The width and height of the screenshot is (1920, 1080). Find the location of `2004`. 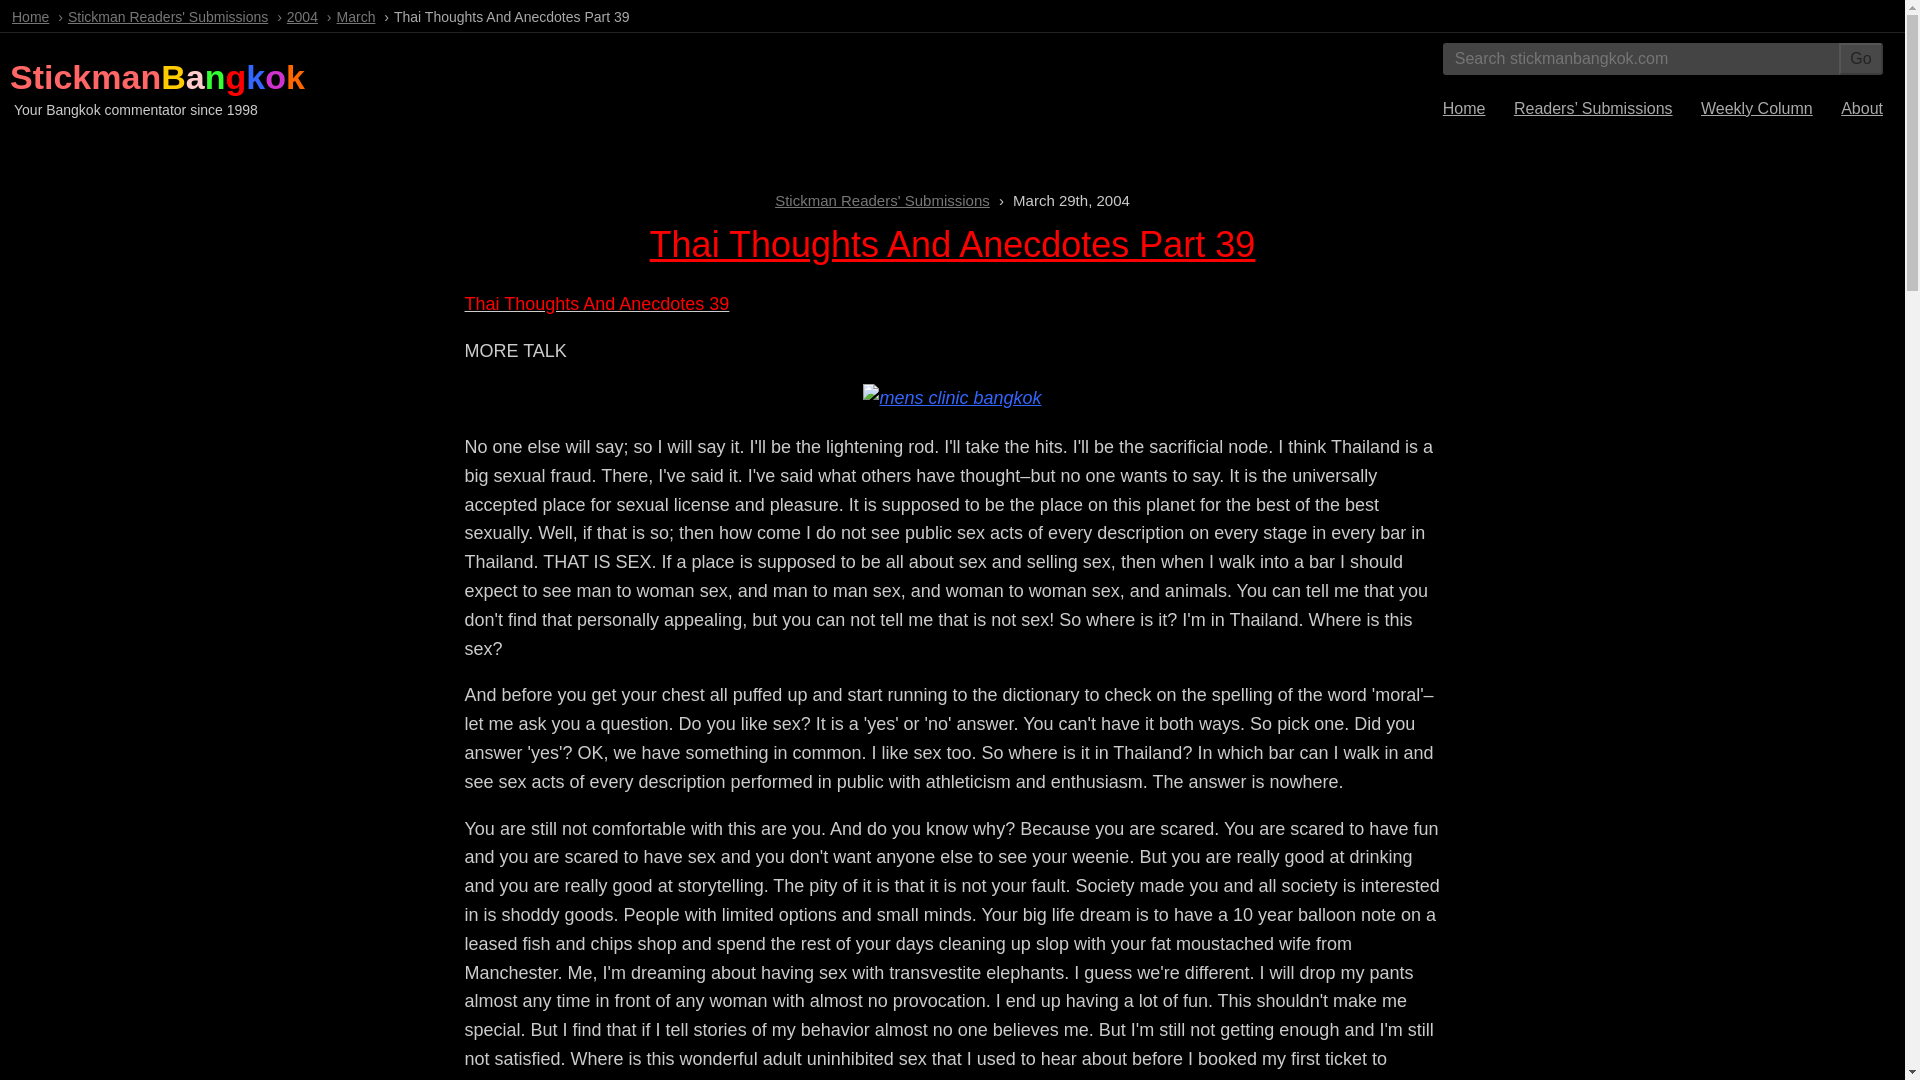

2004 is located at coordinates (302, 16).